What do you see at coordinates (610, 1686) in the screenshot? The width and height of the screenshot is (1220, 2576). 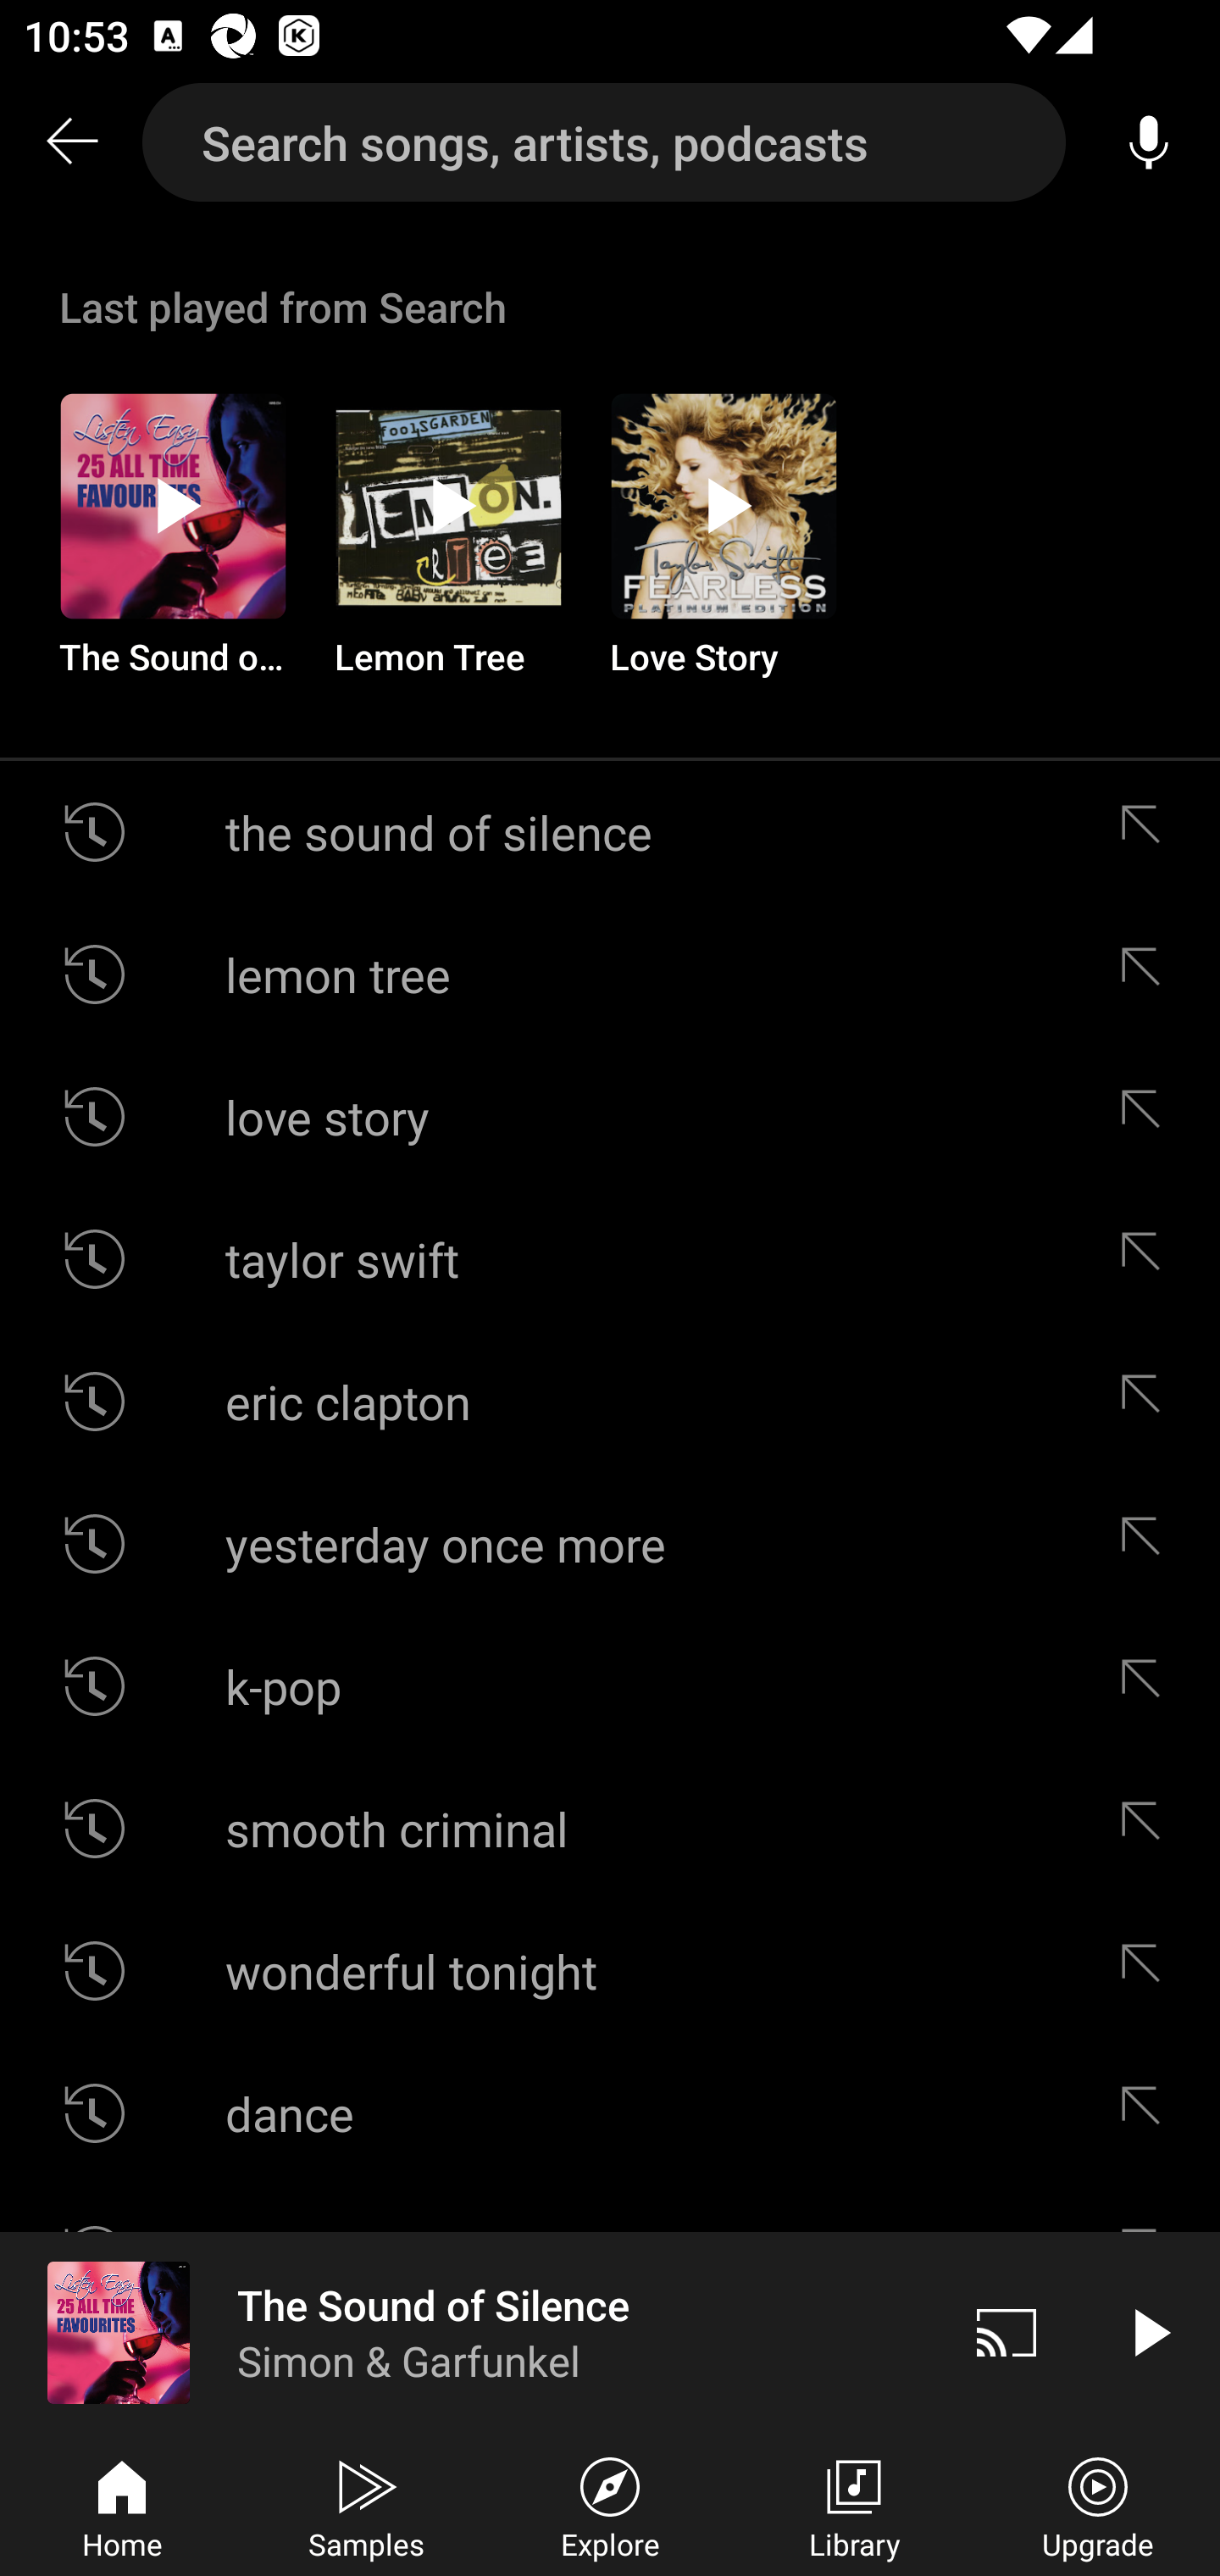 I see `k-pop Edit suggestion k-pop` at bounding box center [610, 1686].